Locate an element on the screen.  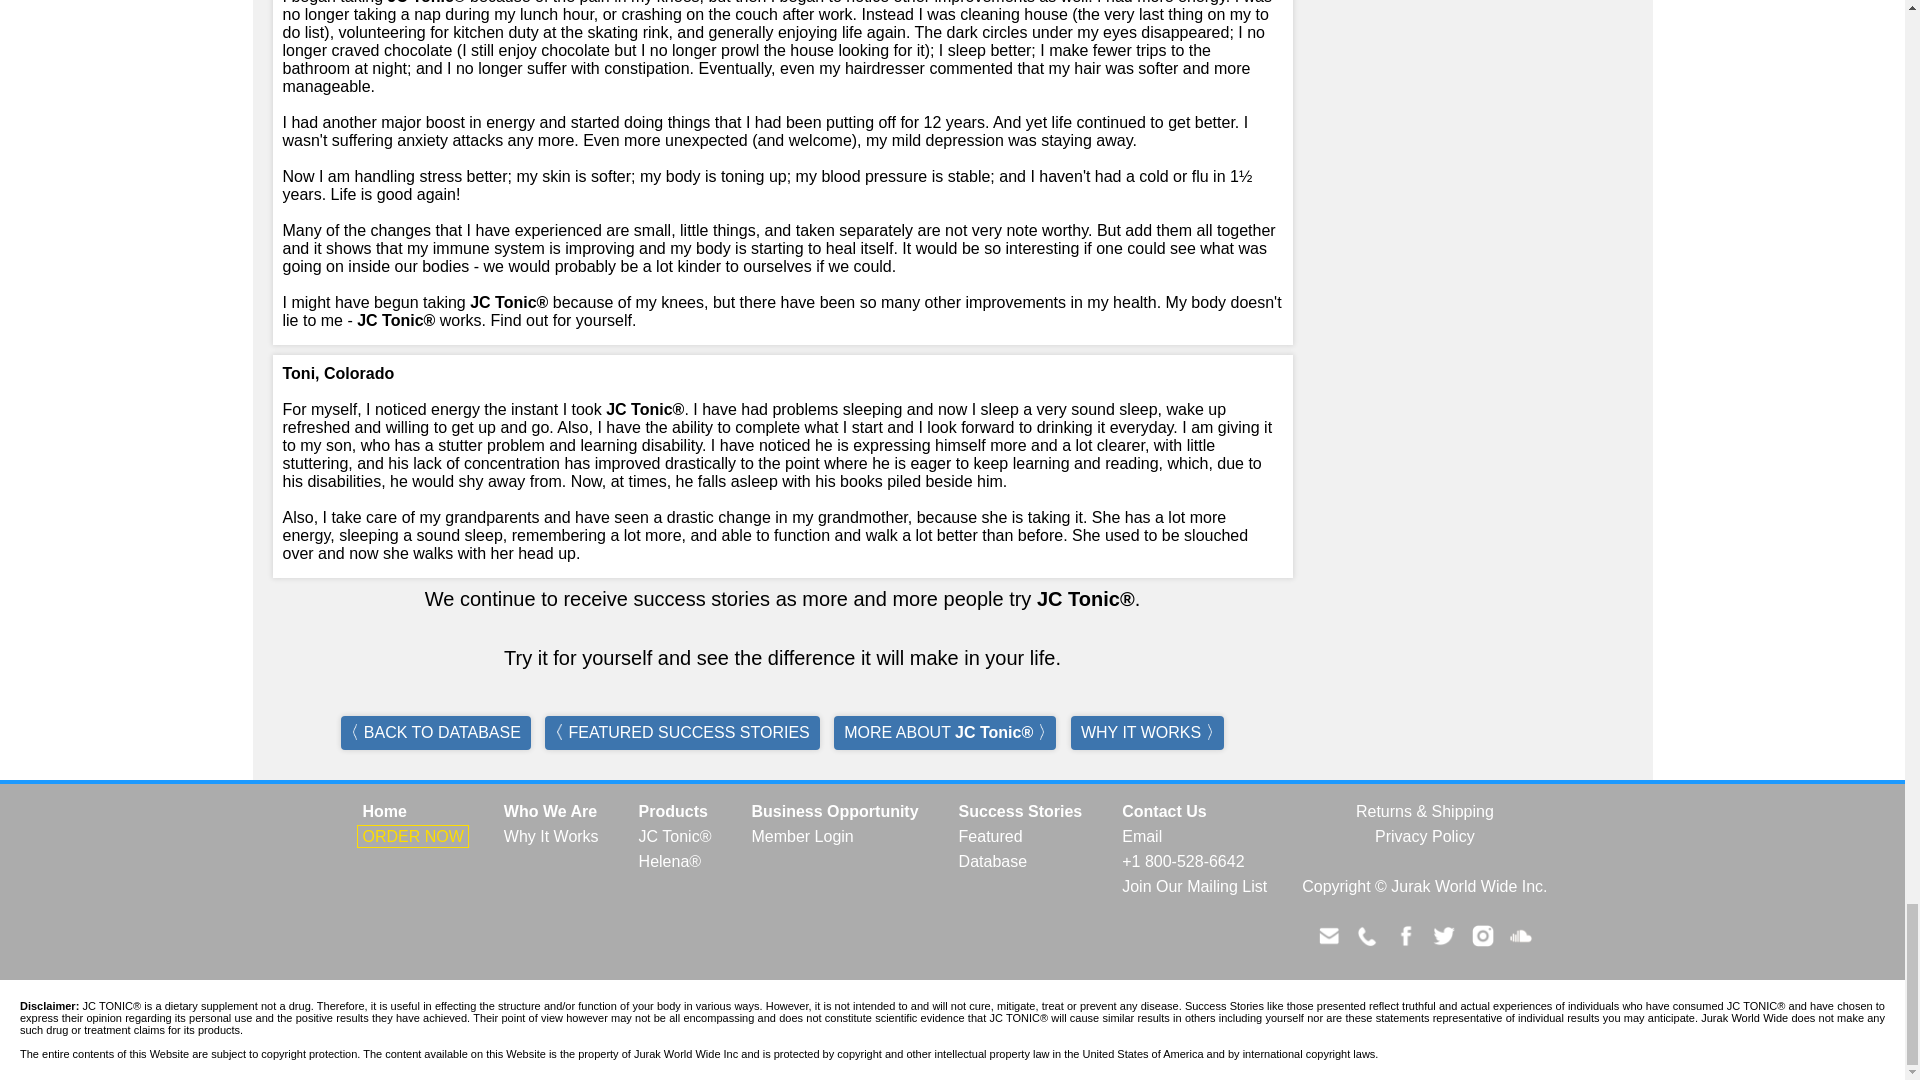
Business Opportunity is located at coordinates (834, 812).